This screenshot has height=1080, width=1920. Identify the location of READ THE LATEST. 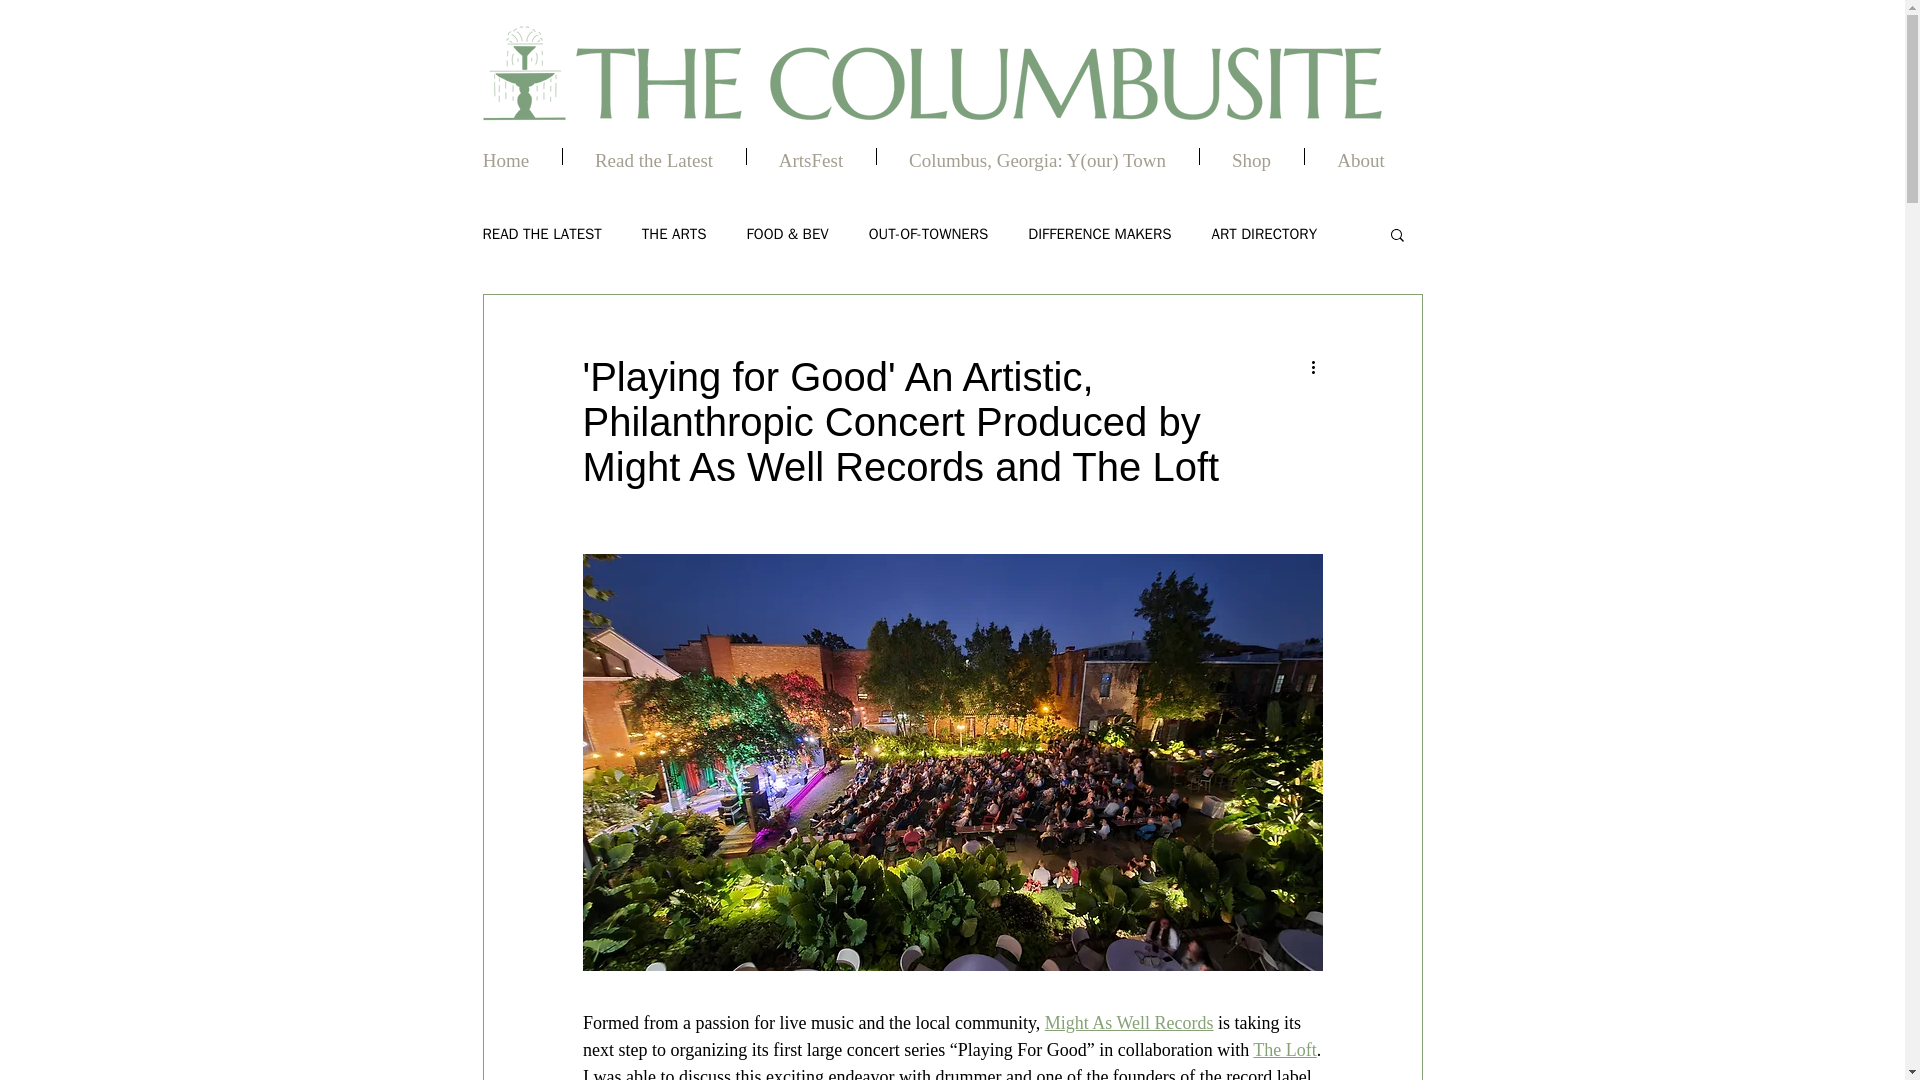
(540, 233).